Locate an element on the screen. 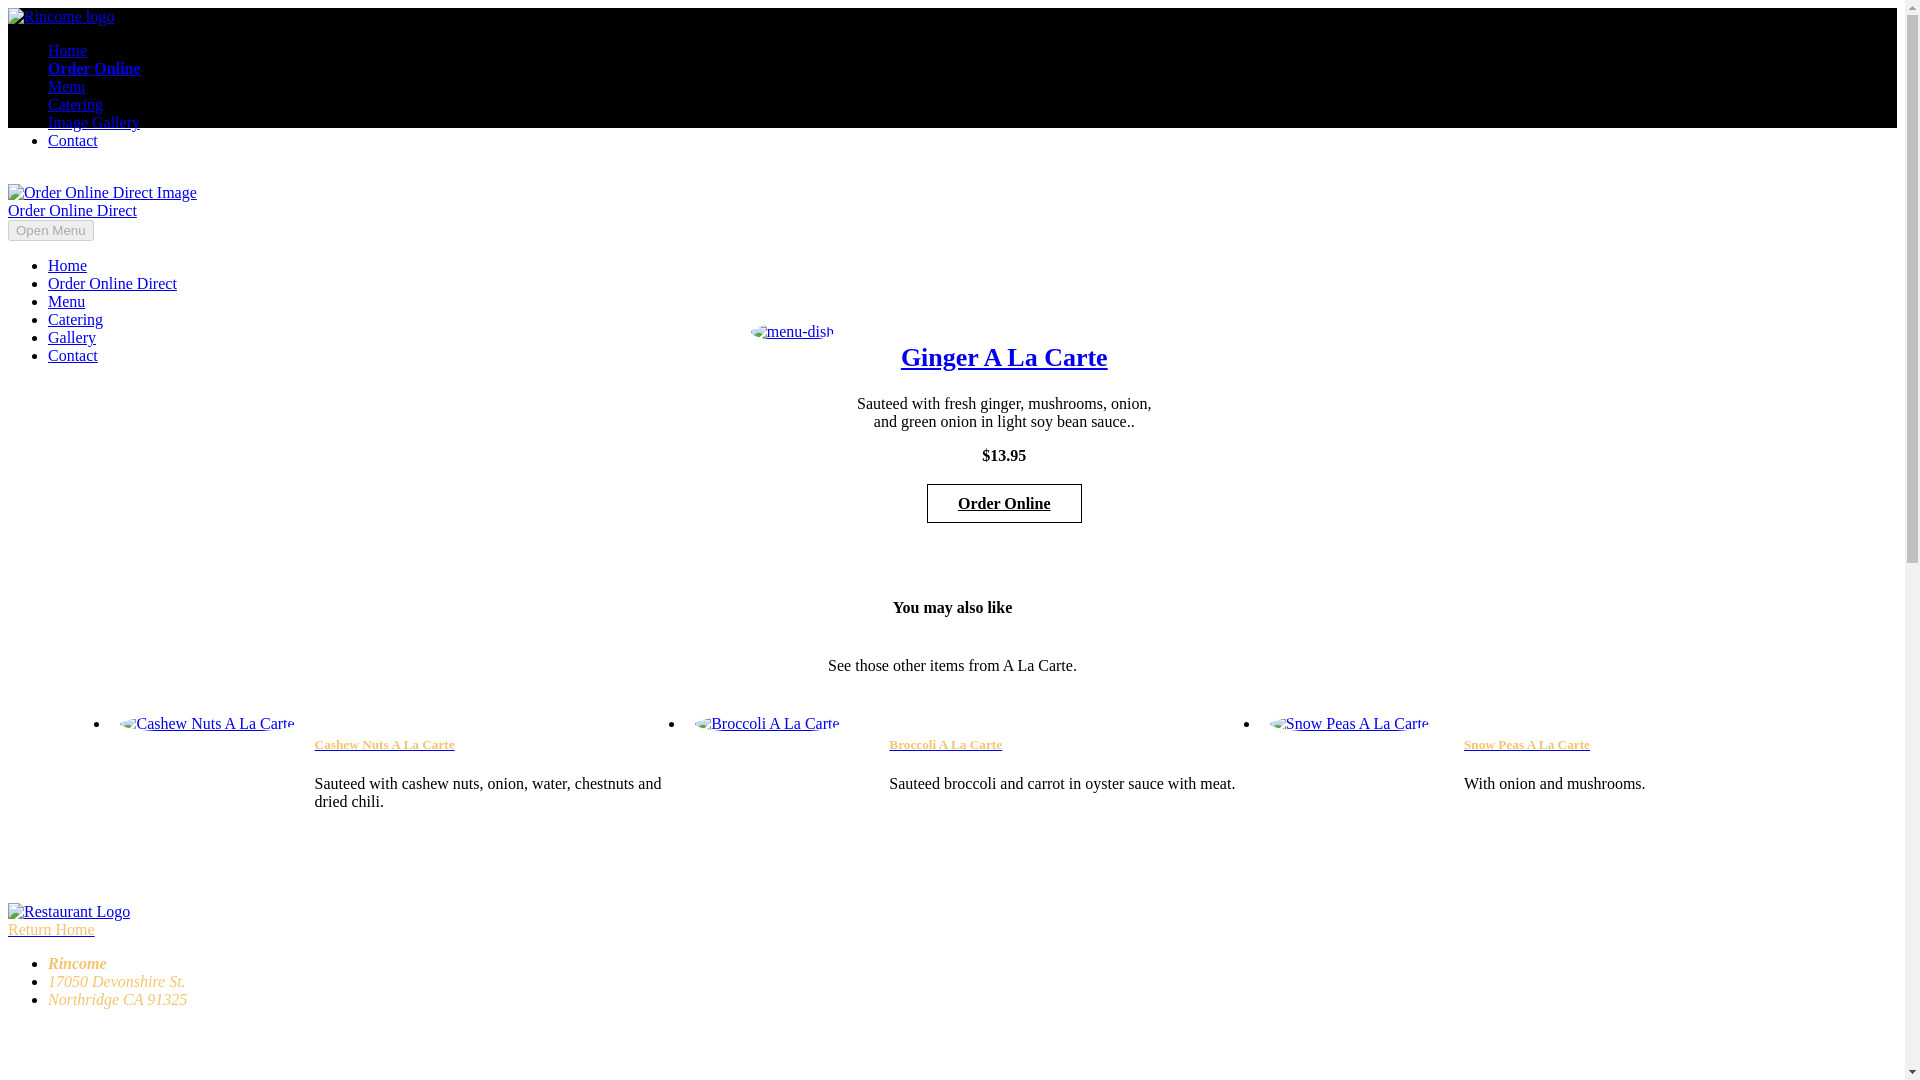 The height and width of the screenshot is (1080, 1920). Order Online Direct is located at coordinates (112, 283).